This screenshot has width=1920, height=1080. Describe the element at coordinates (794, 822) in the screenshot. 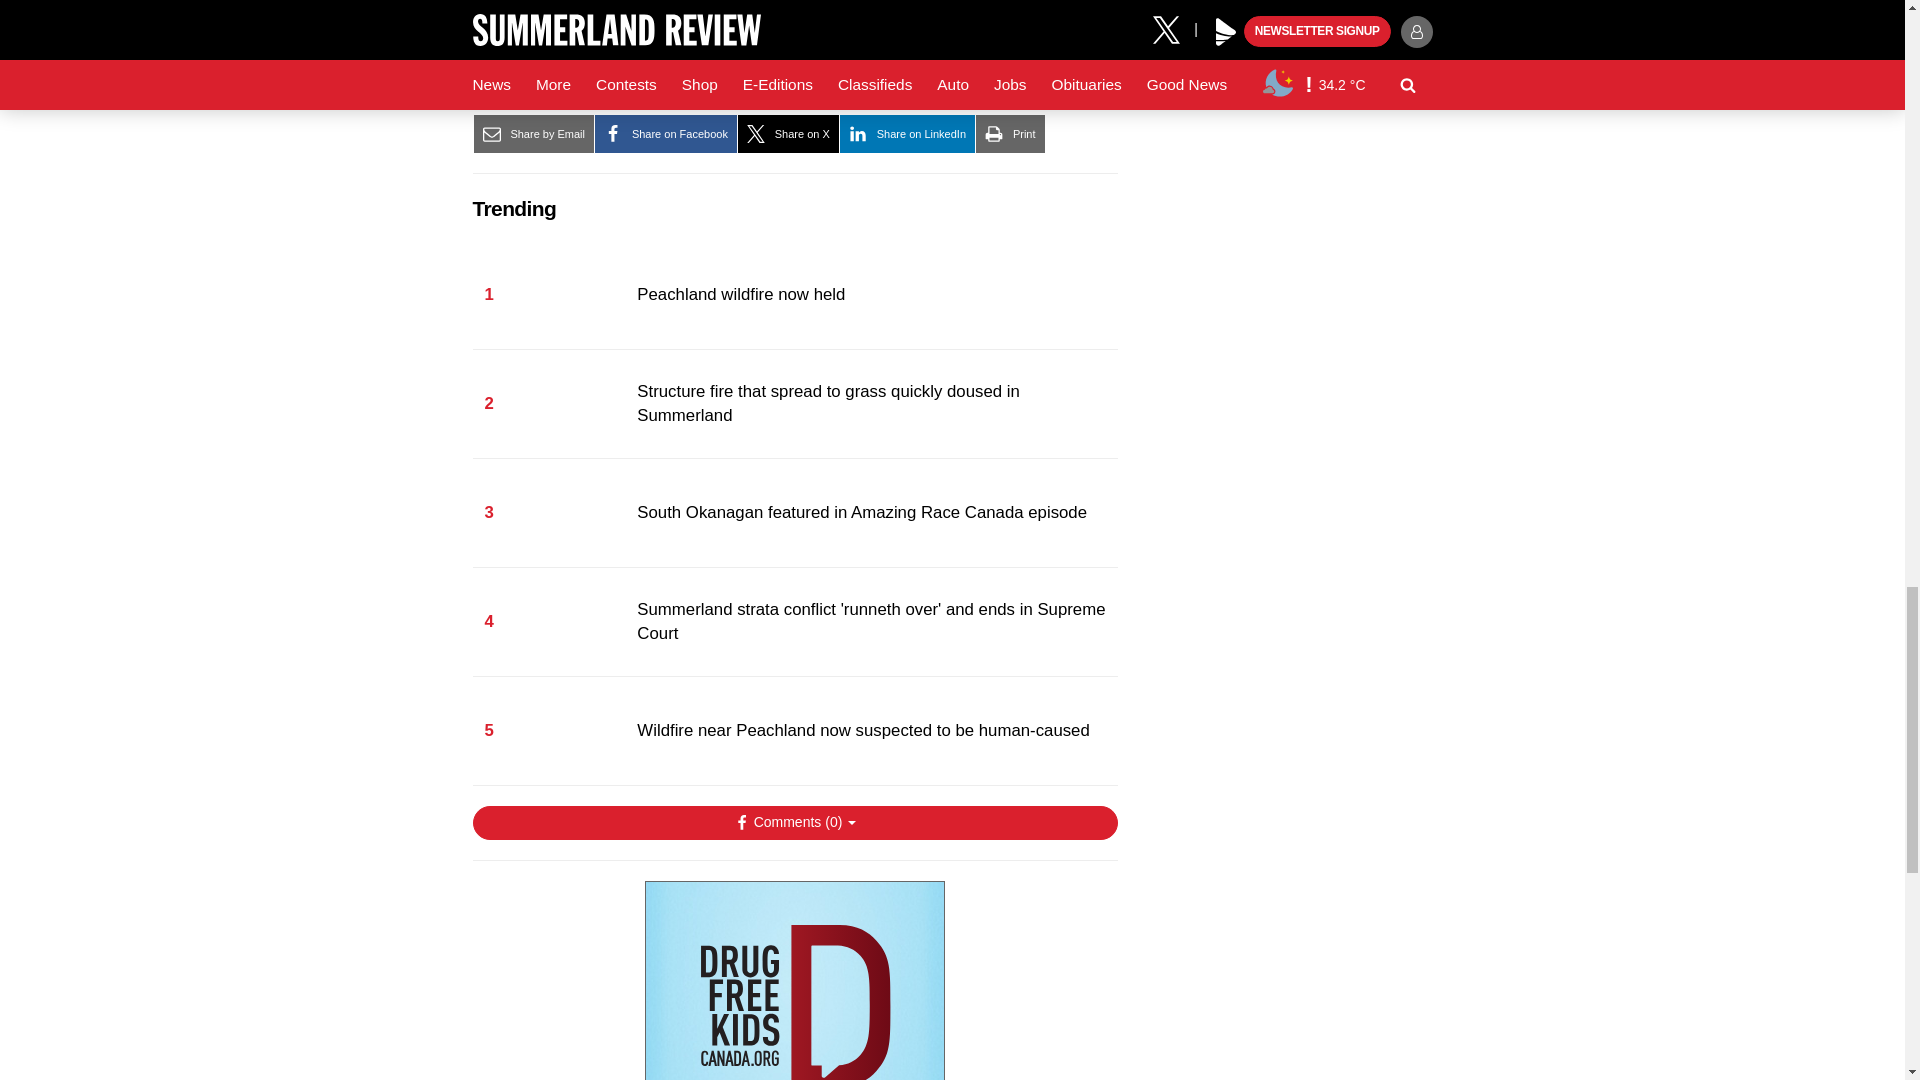

I see `Show Comments` at that location.